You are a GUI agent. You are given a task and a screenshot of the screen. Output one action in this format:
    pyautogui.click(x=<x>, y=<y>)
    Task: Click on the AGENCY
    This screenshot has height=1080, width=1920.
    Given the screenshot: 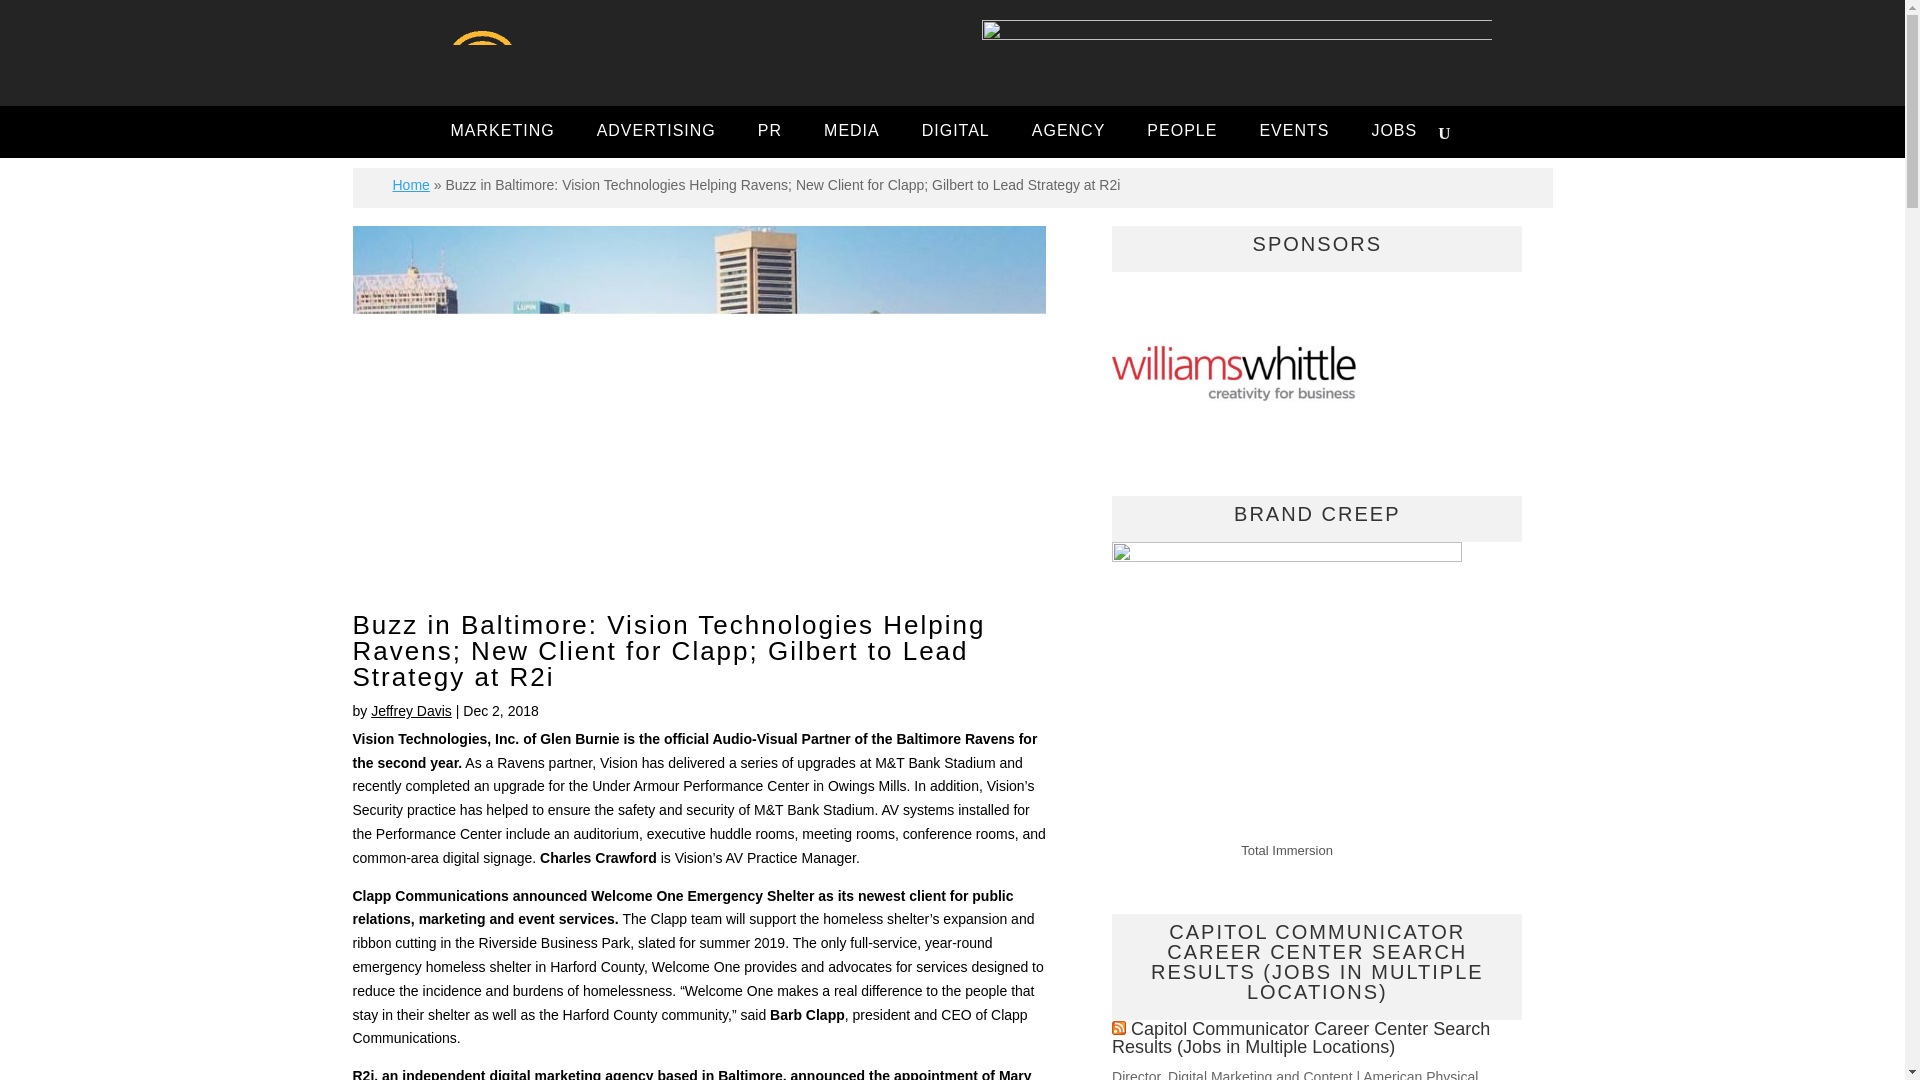 What is the action you would take?
    pyautogui.click(x=1068, y=133)
    